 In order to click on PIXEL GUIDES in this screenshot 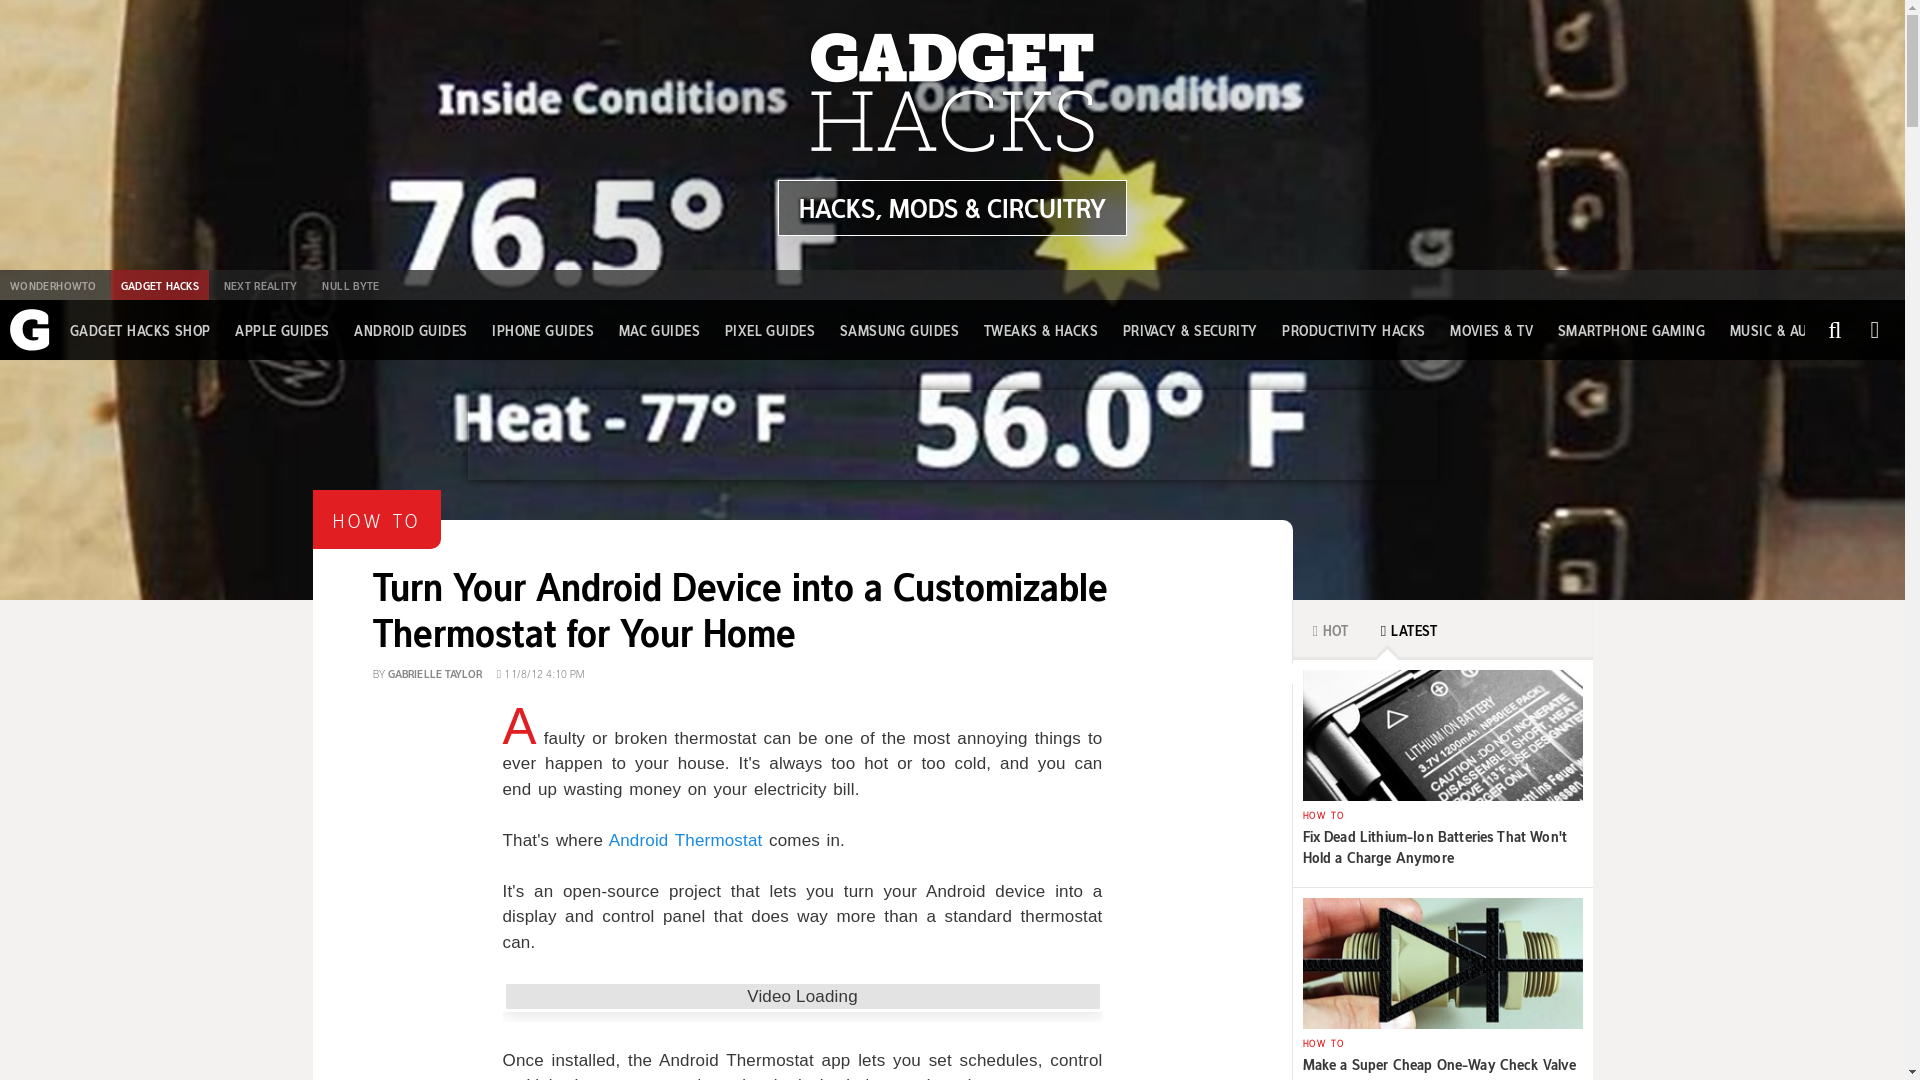, I will do `click(770, 330)`.